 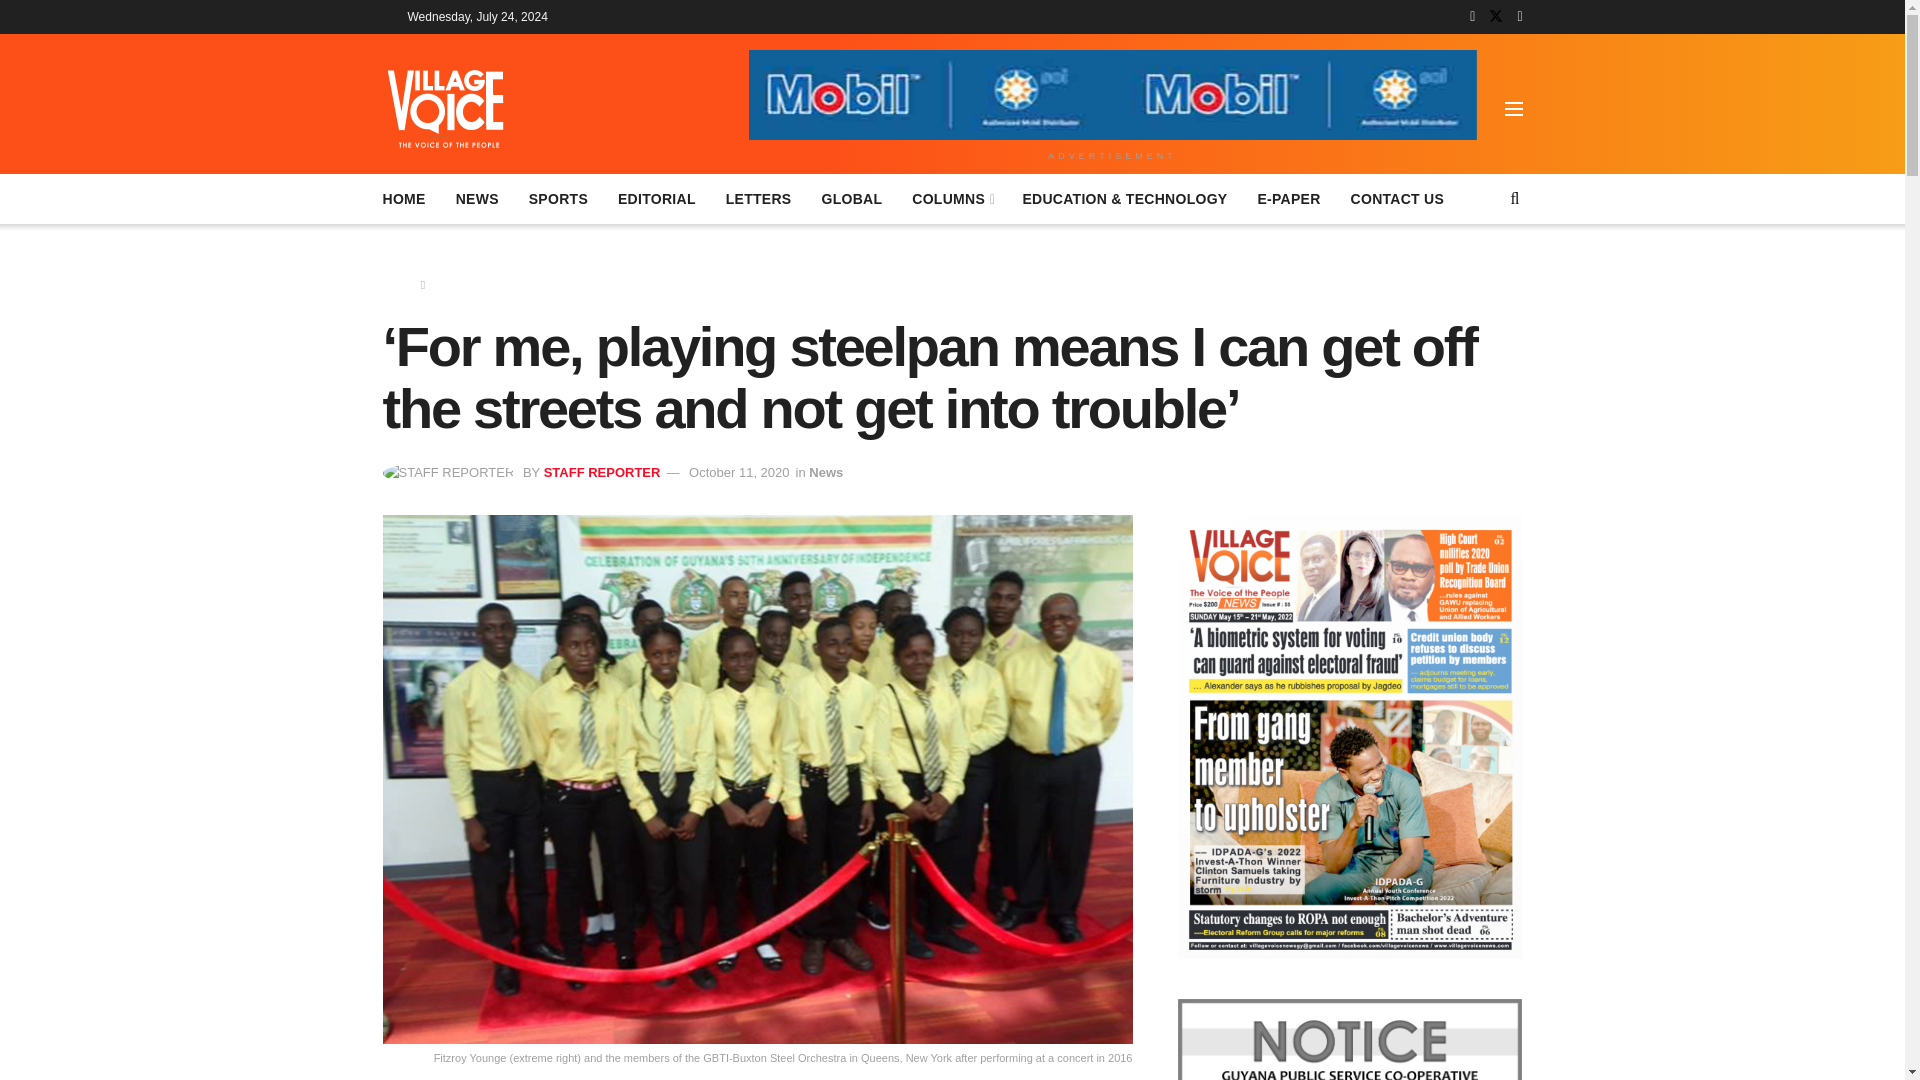 I want to click on HOME, so click(x=403, y=198).